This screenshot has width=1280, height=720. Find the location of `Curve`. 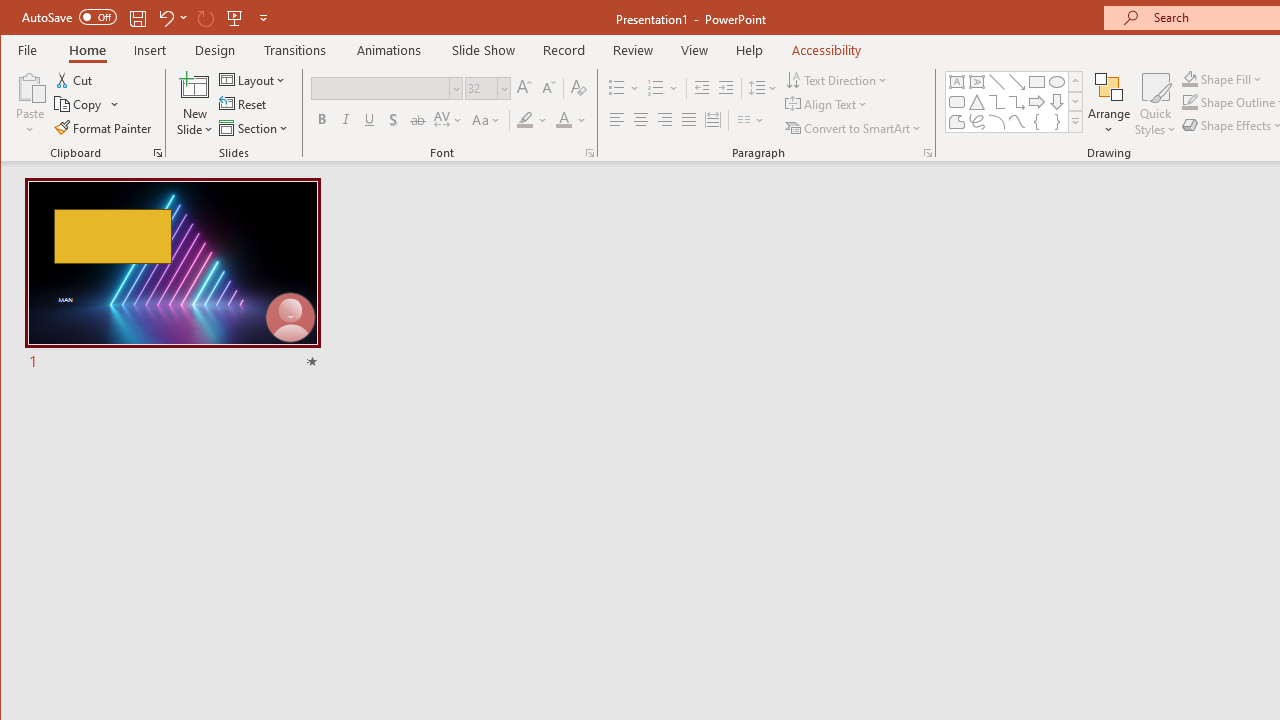

Curve is located at coordinates (1016, 122).